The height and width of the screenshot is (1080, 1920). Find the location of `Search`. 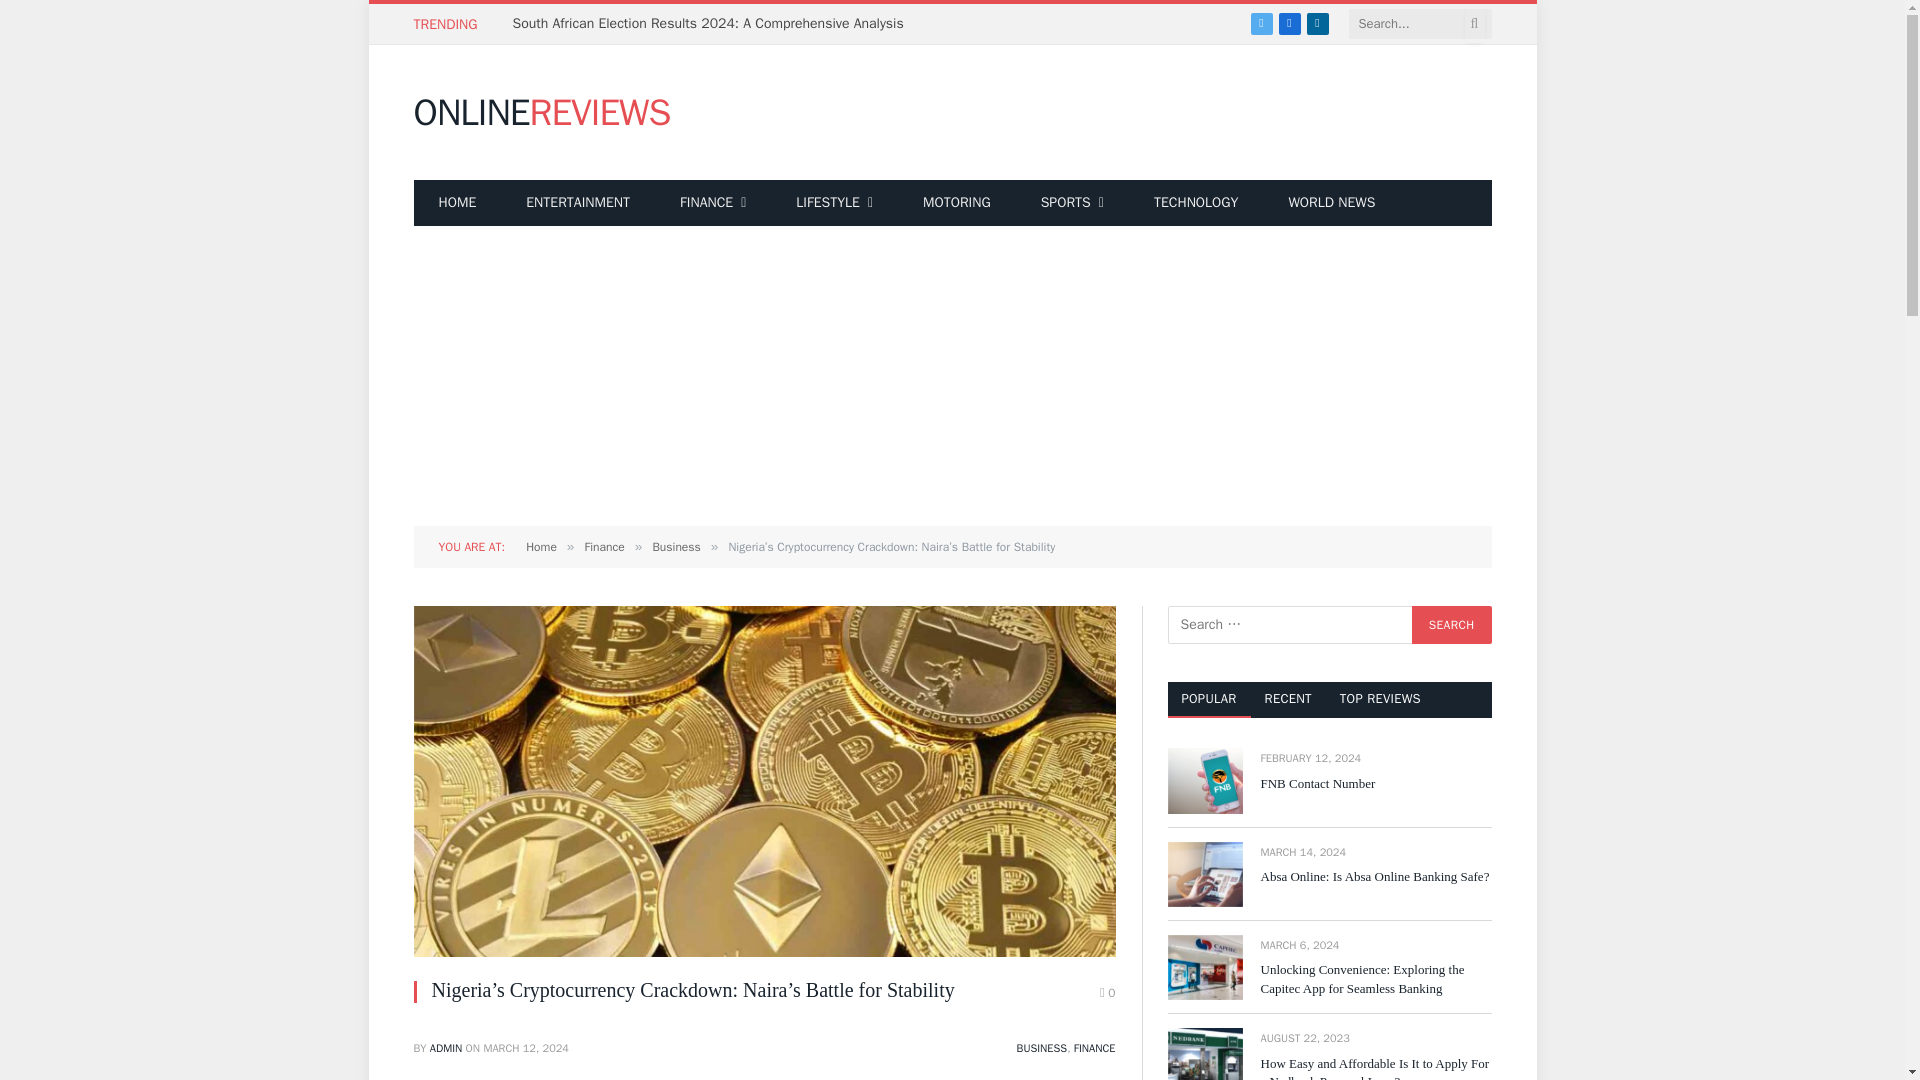

Search is located at coordinates (458, 202).